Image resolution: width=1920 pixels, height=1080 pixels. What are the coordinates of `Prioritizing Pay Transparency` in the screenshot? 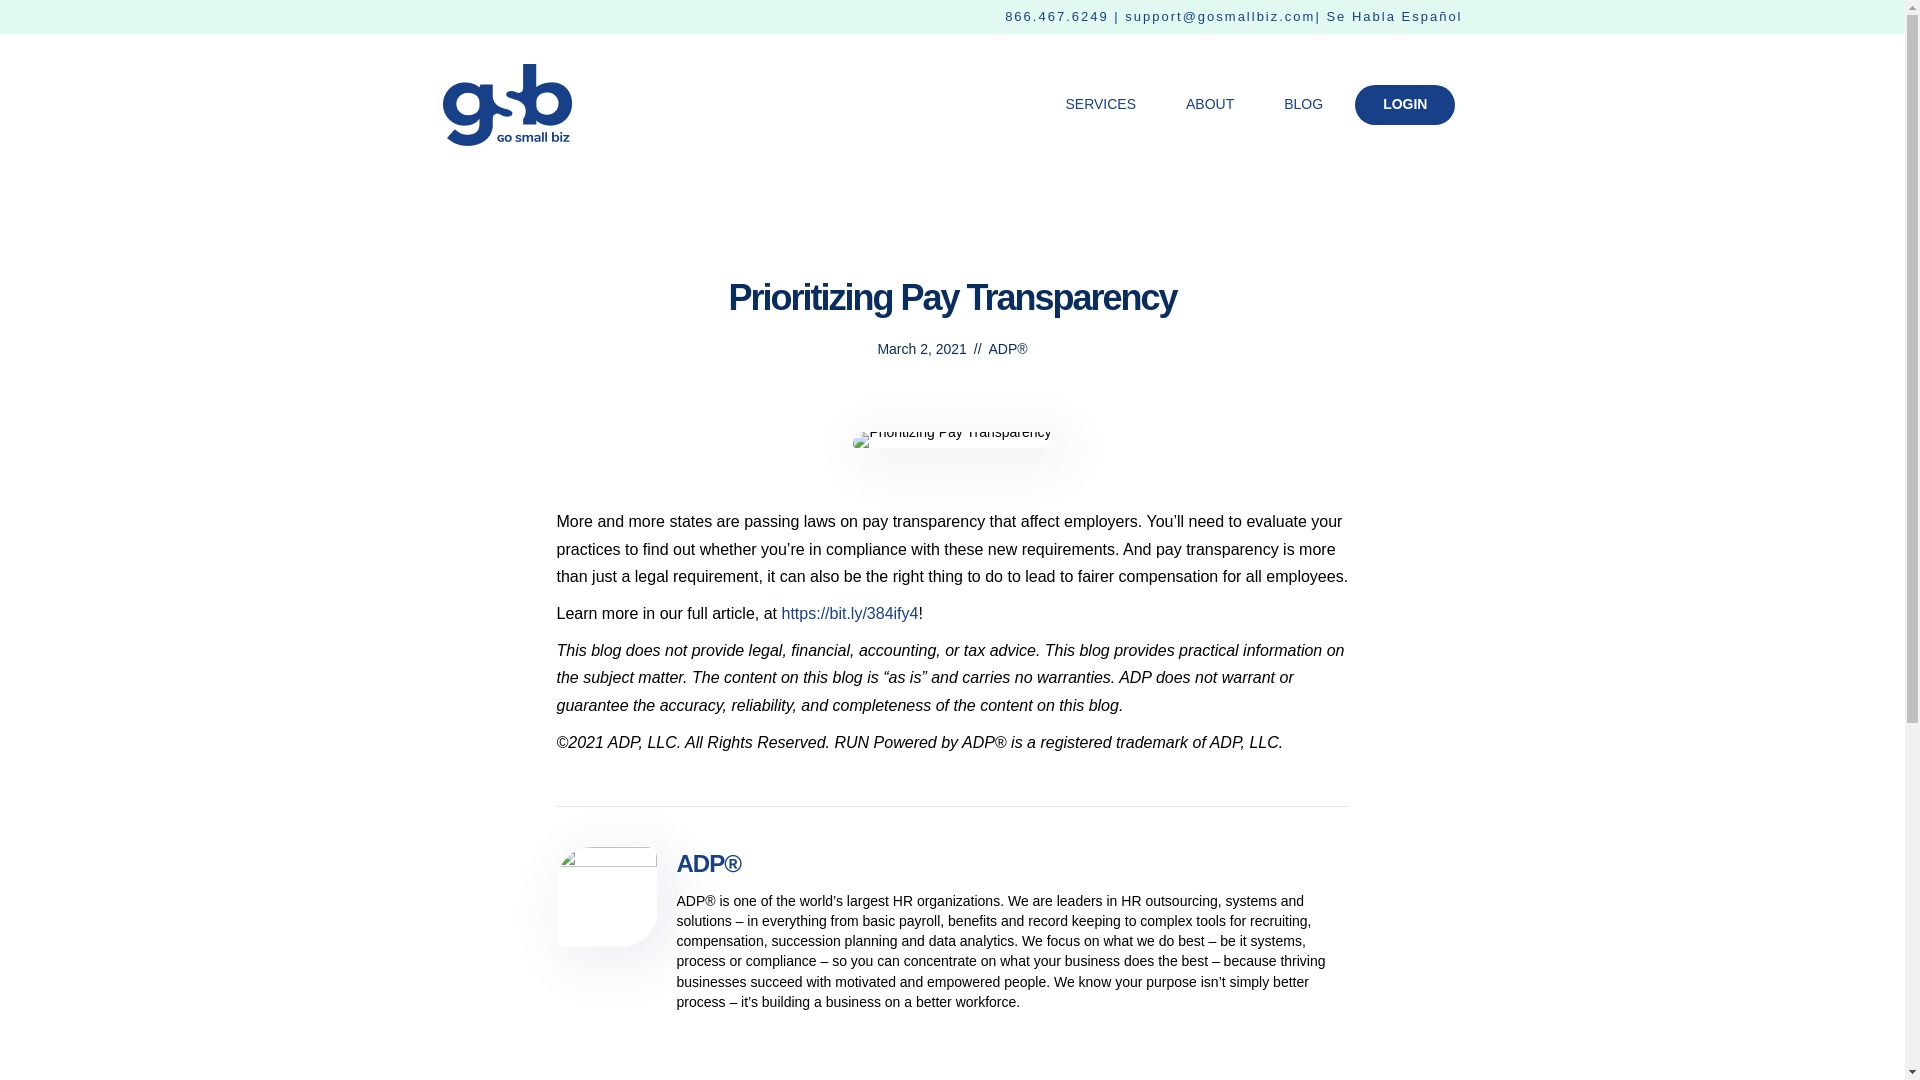 It's located at (951, 440).